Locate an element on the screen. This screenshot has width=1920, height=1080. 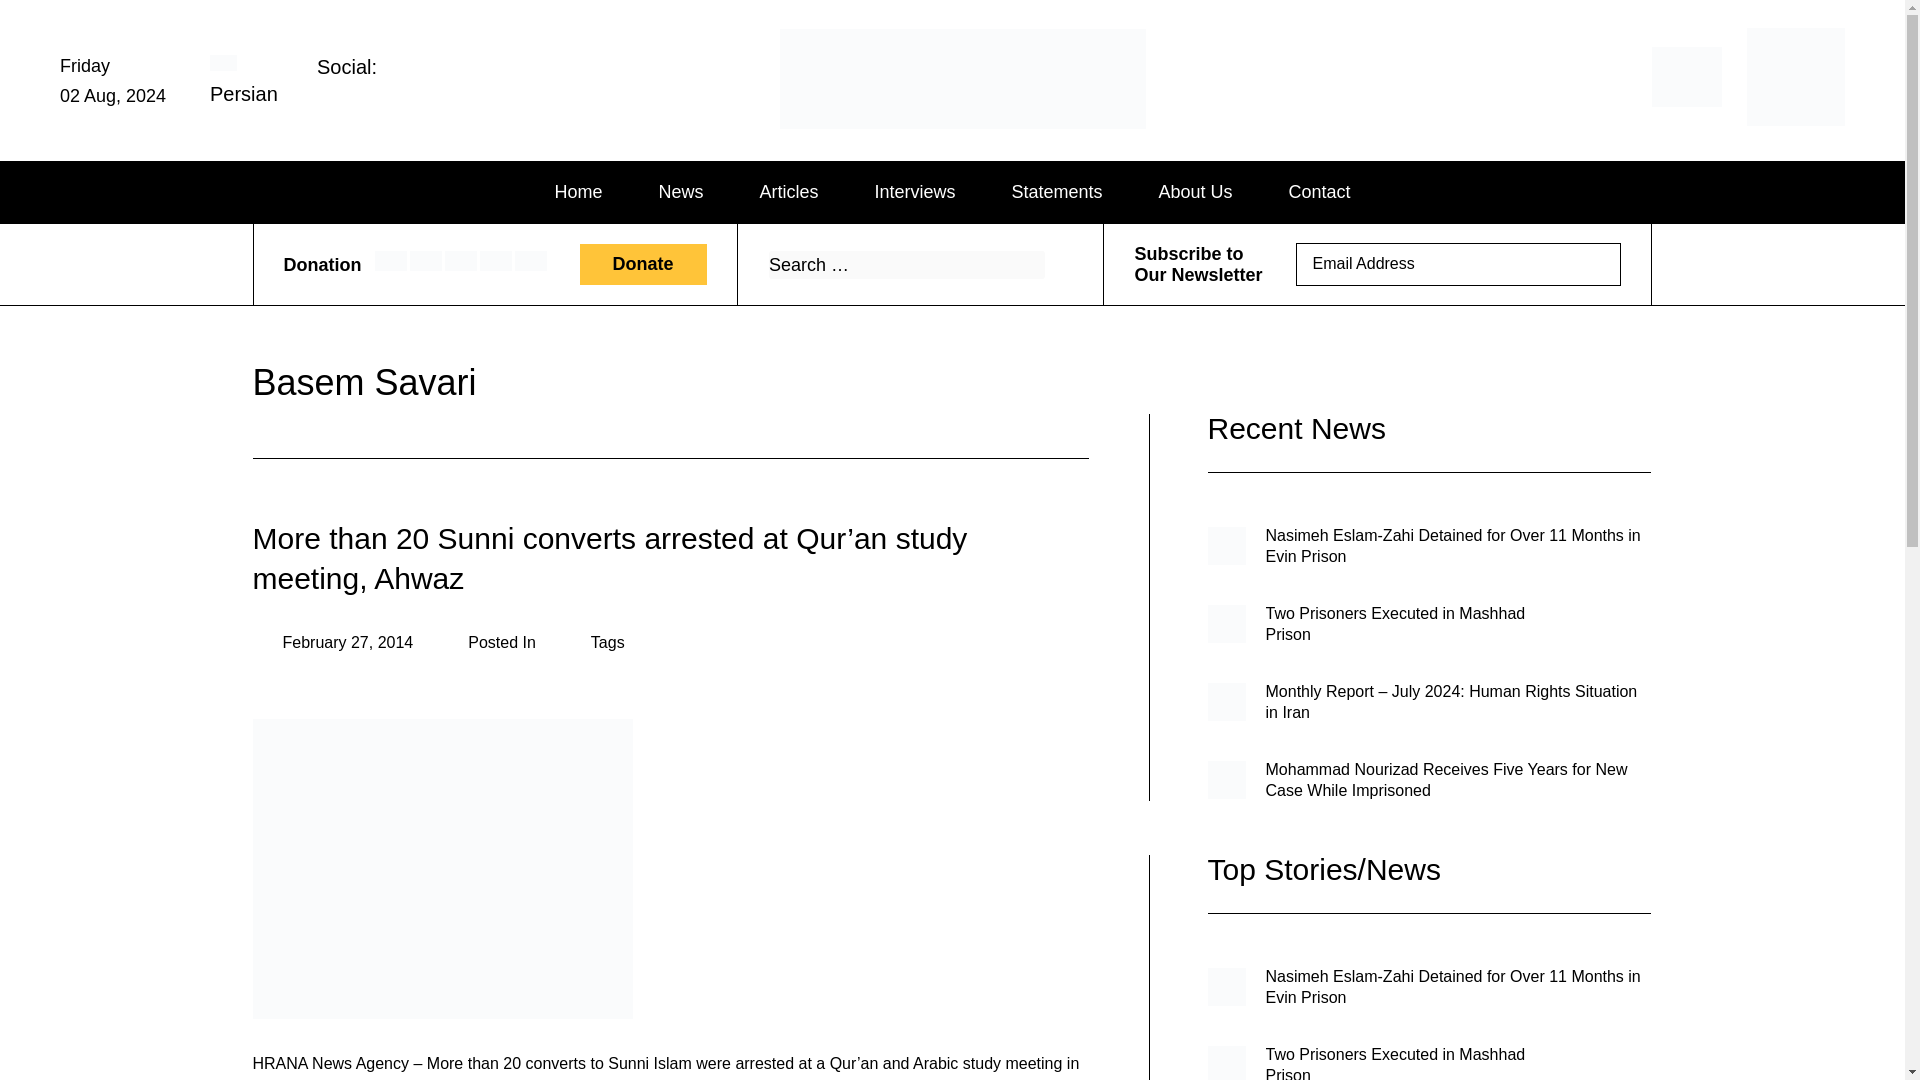
Donate is located at coordinates (642, 264).